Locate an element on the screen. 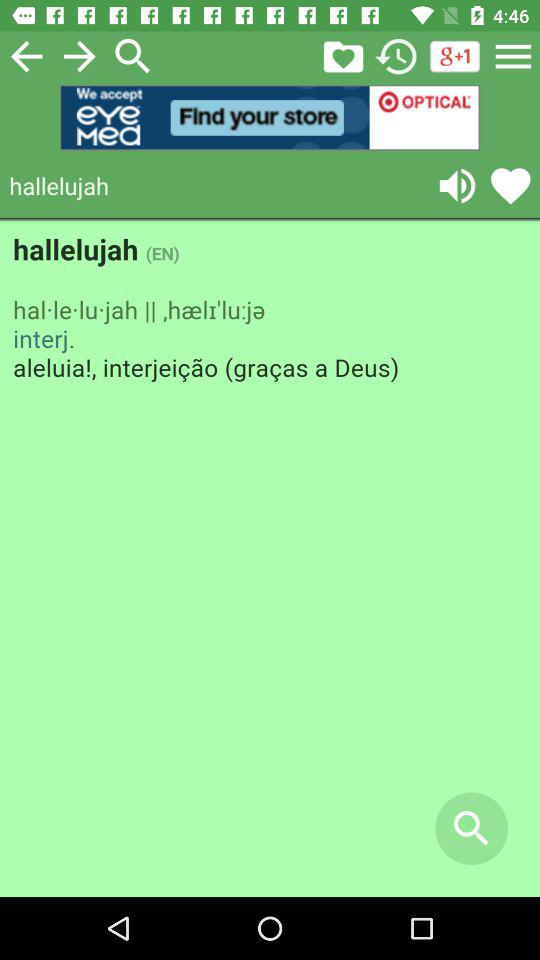 This screenshot has height=960, width=540. add to favorites folder is located at coordinates (343, 56).